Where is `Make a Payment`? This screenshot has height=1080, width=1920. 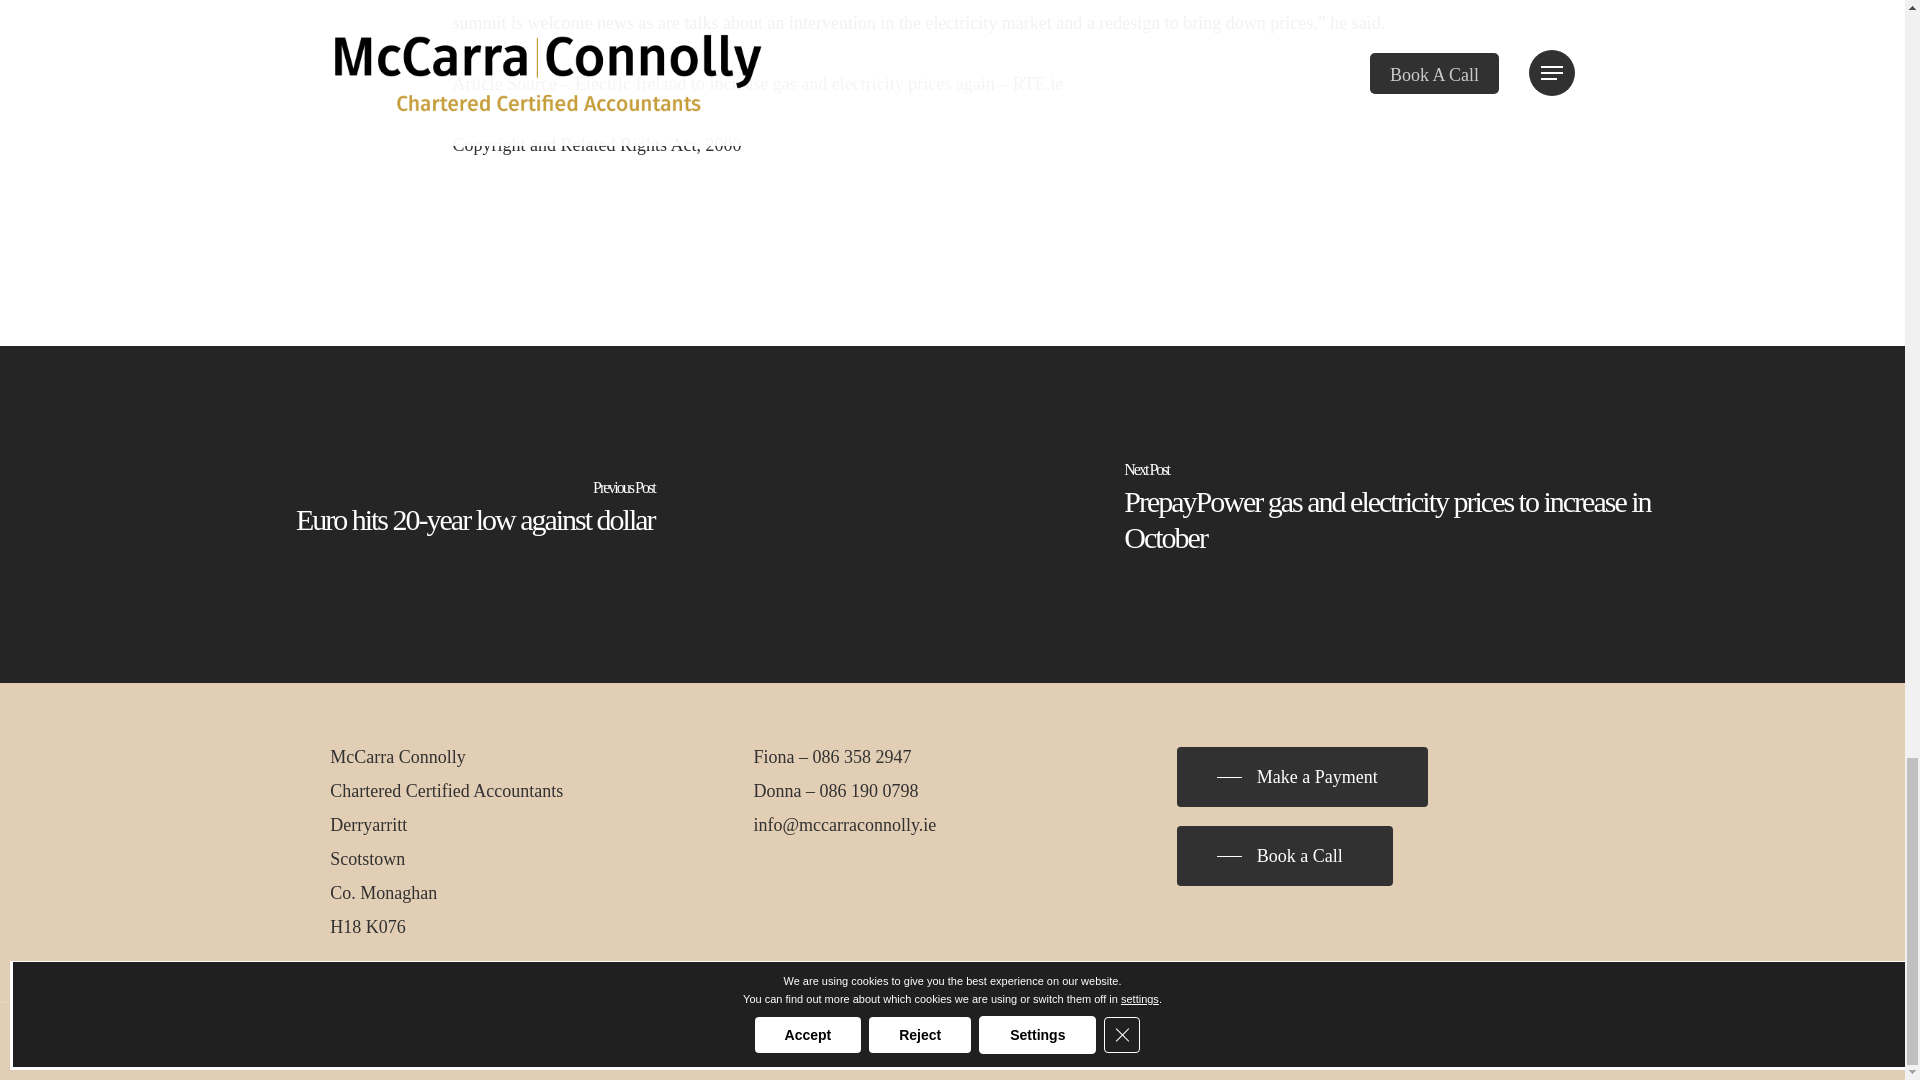 Make a Payment is located at coordinates (1302, 776).